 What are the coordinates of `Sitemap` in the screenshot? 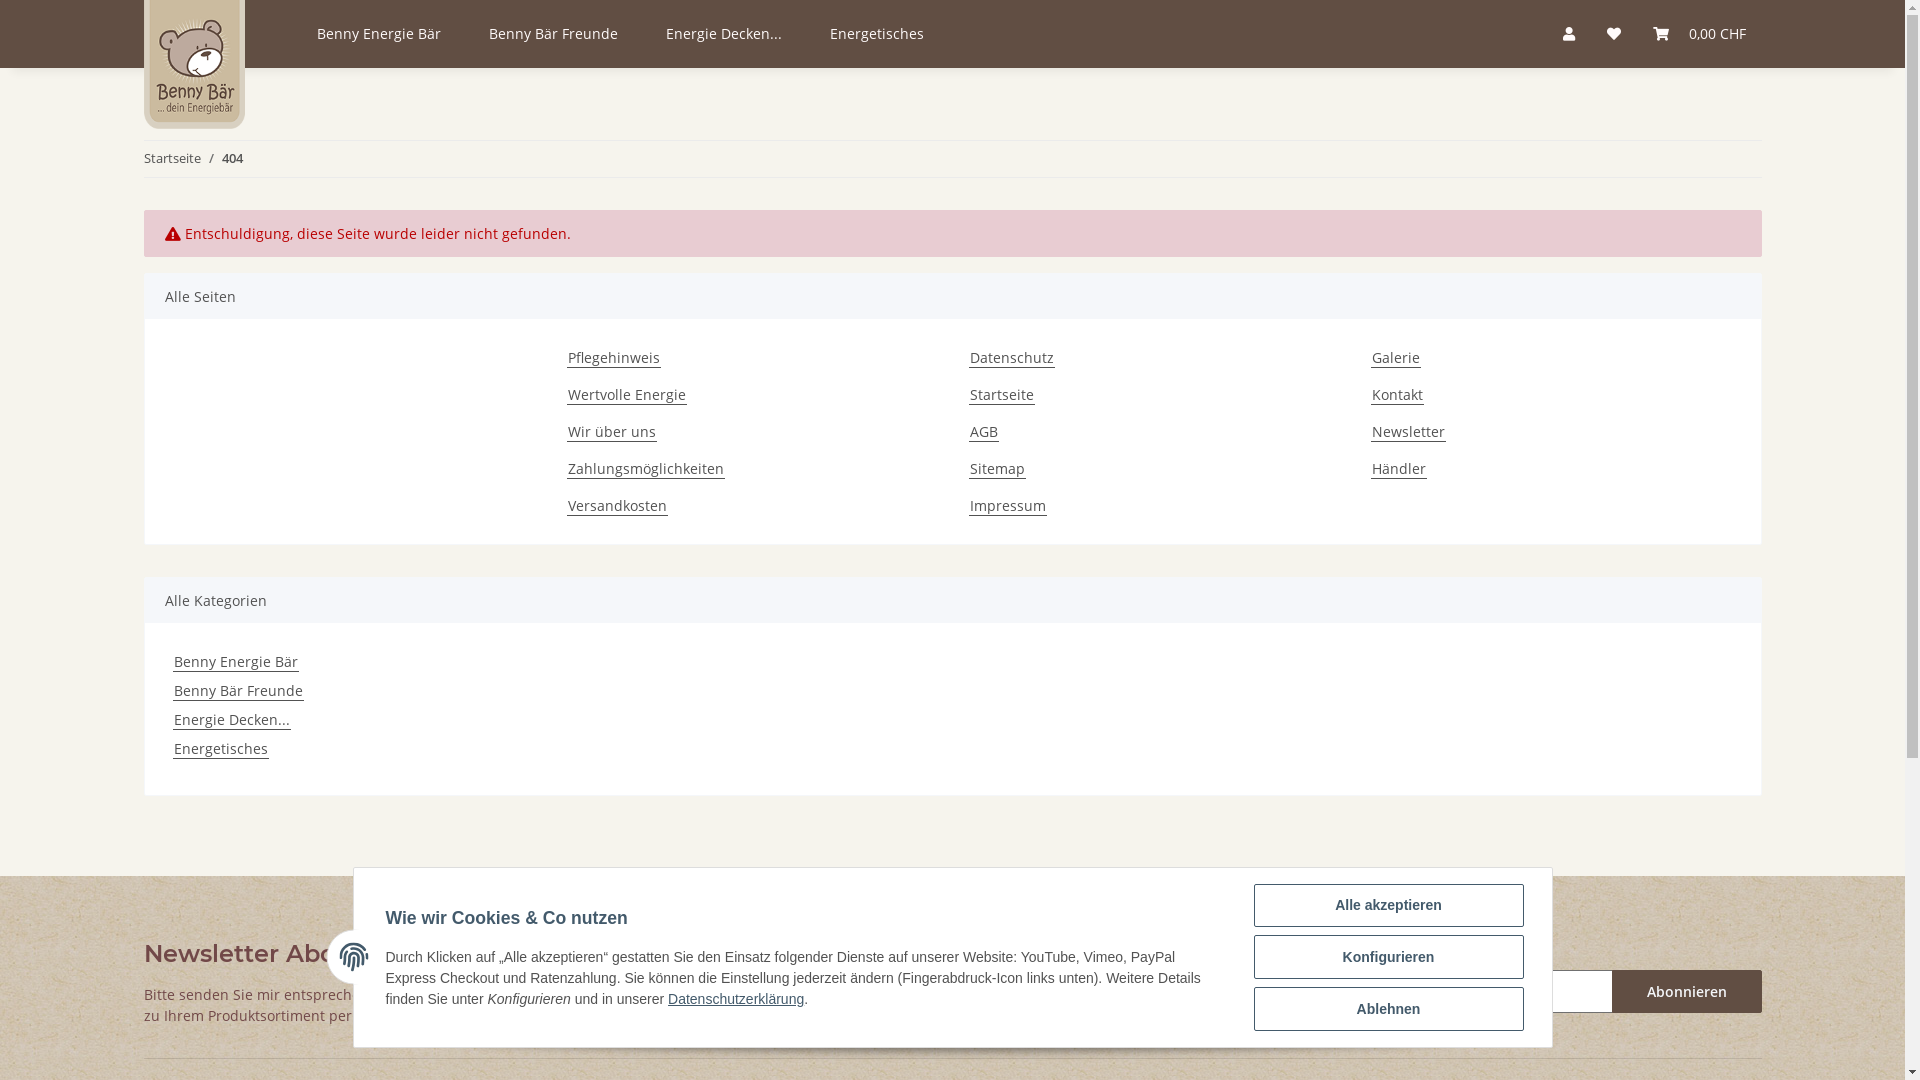 It's located at (996, 468).